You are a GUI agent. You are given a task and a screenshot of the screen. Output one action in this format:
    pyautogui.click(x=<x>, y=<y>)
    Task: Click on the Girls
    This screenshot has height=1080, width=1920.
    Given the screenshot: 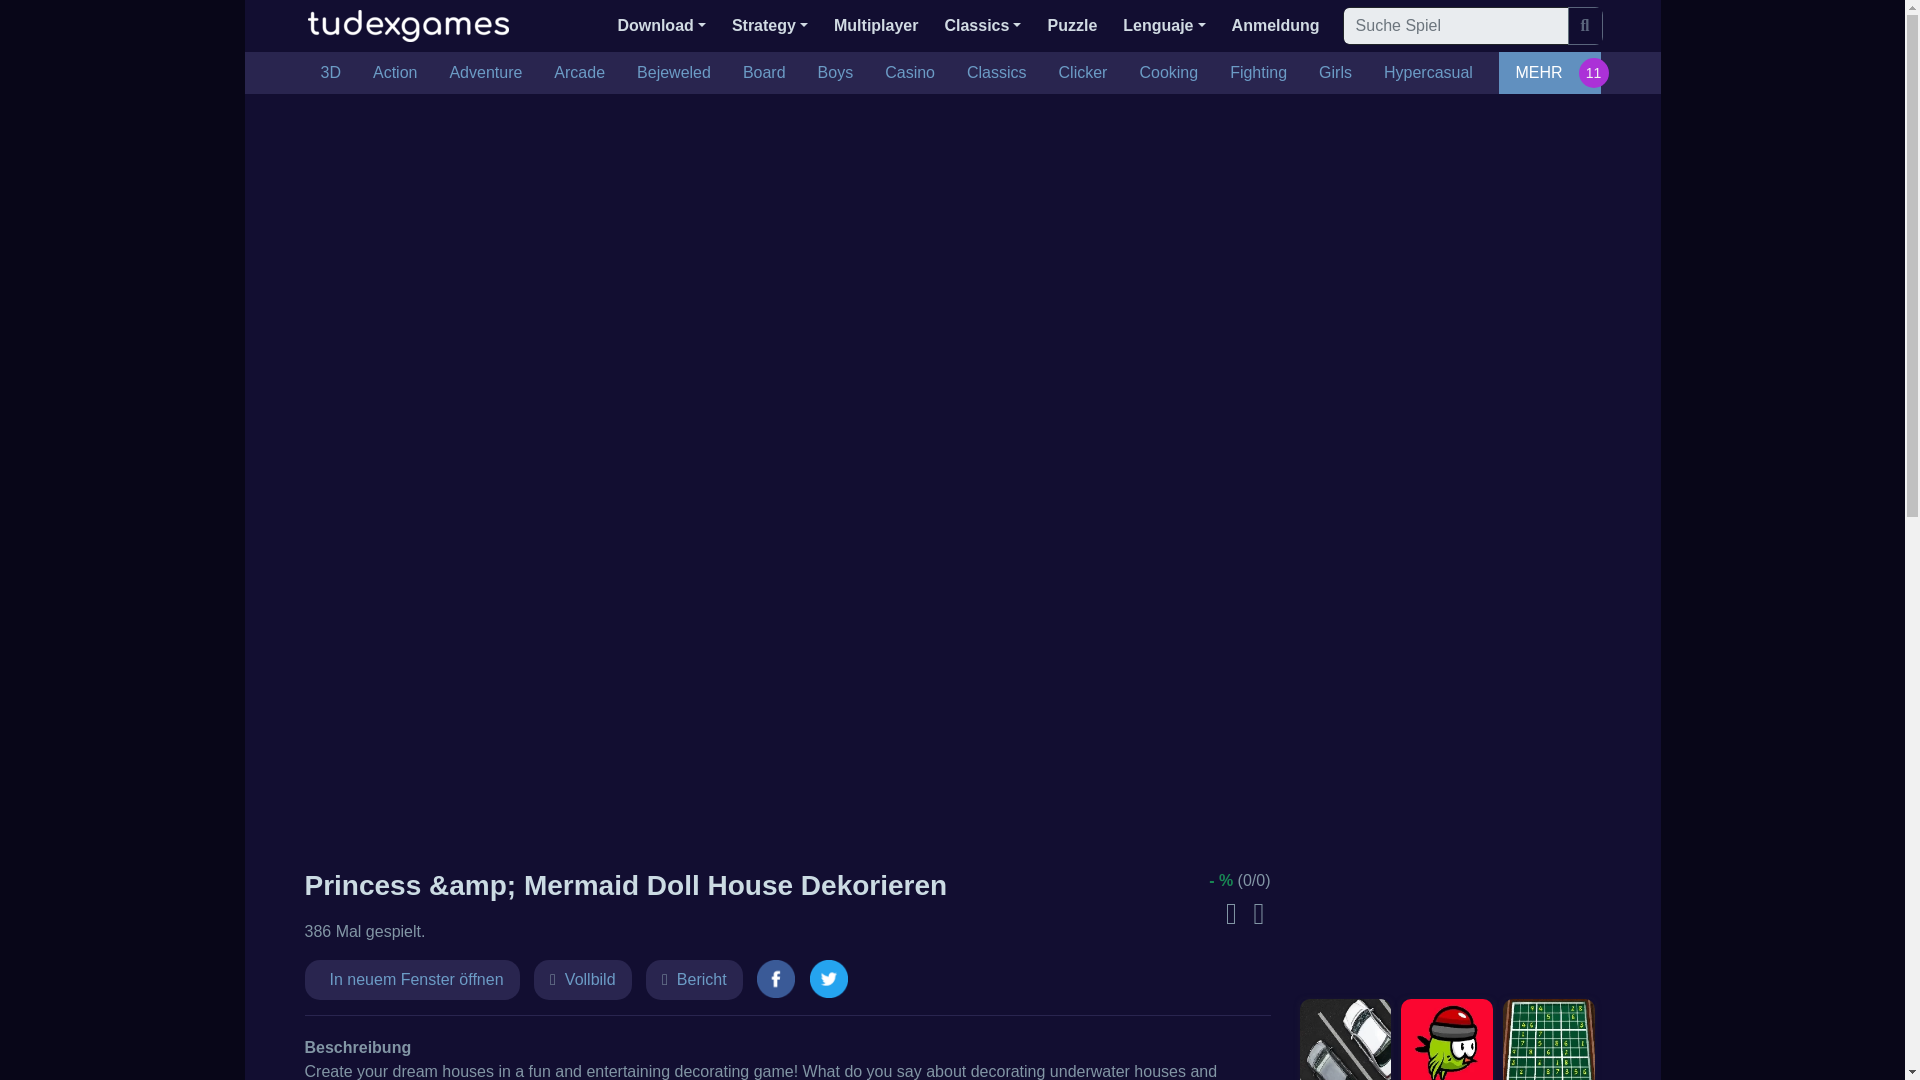 What is the action you would take?
    pyautogui.click(x=1335, y=72)
    